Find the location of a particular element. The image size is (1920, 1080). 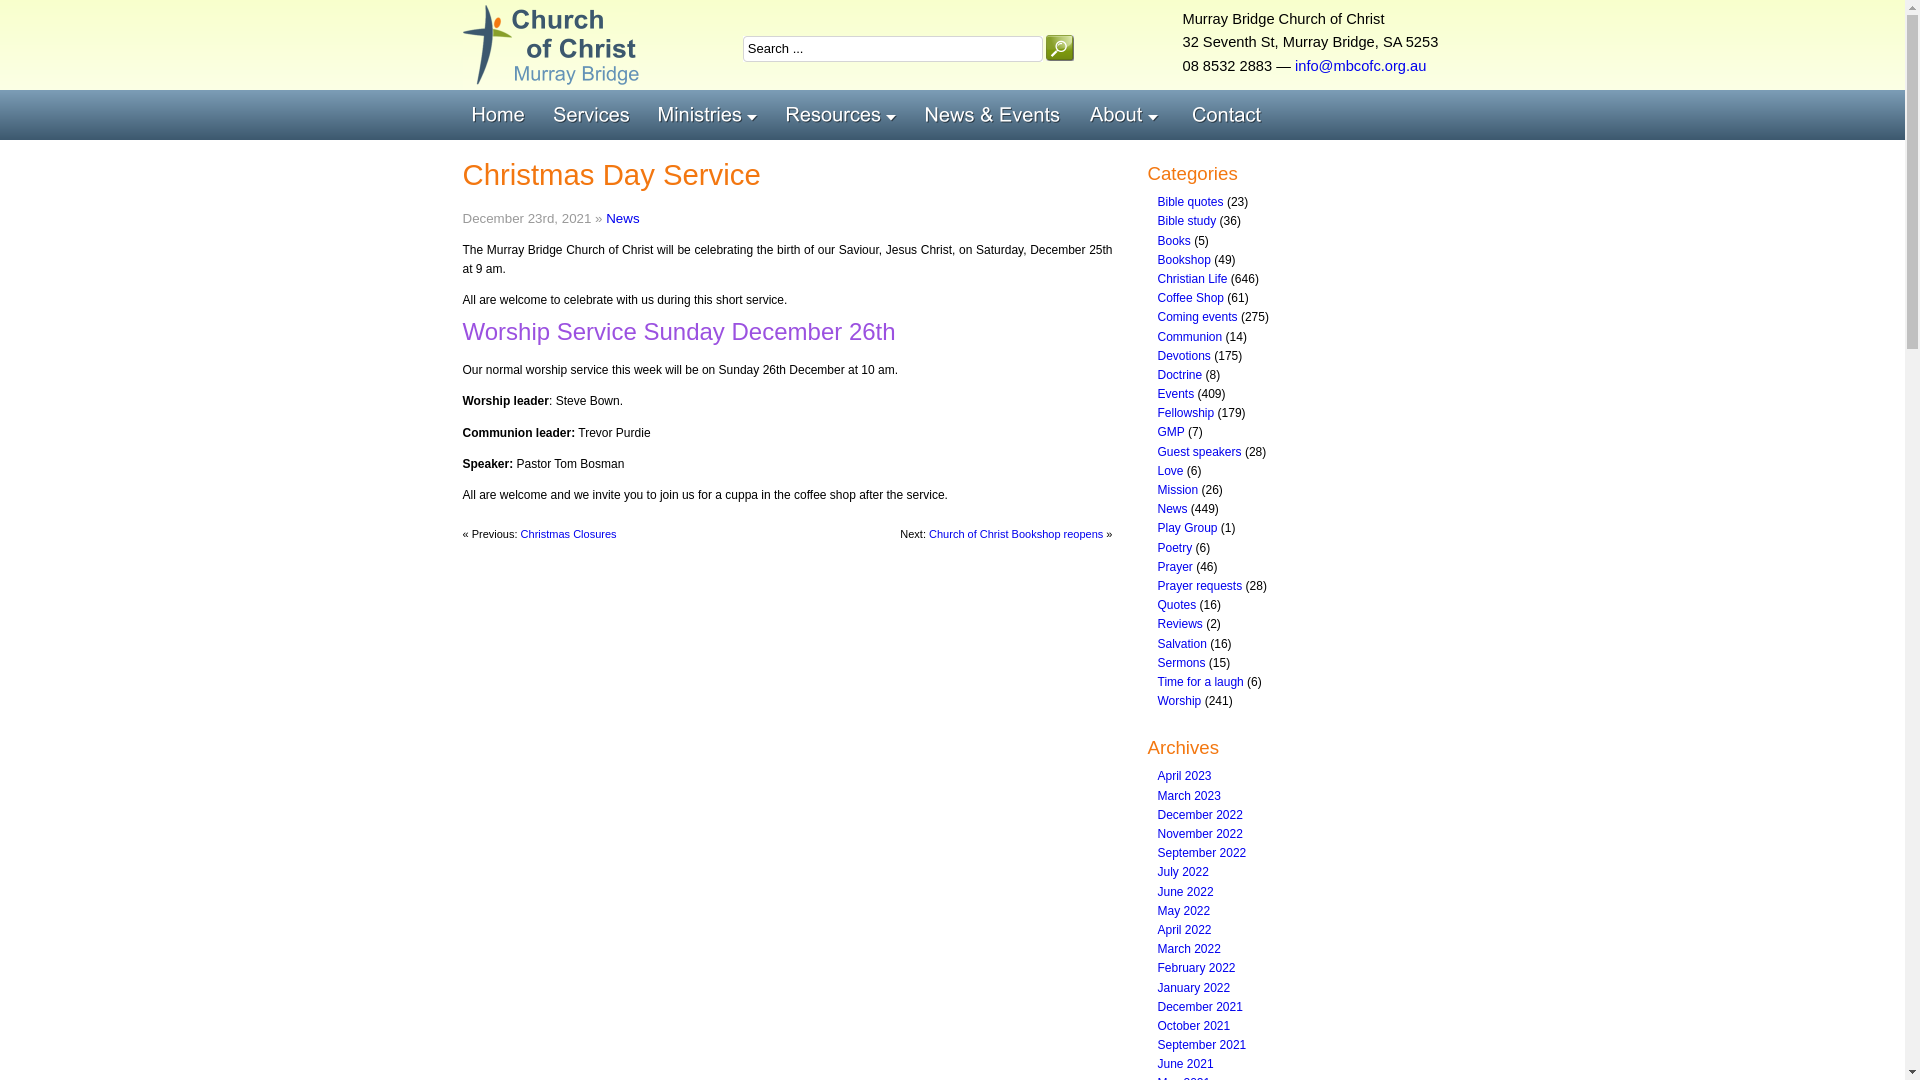

April 2023 is located at coordinates (1185, 776).